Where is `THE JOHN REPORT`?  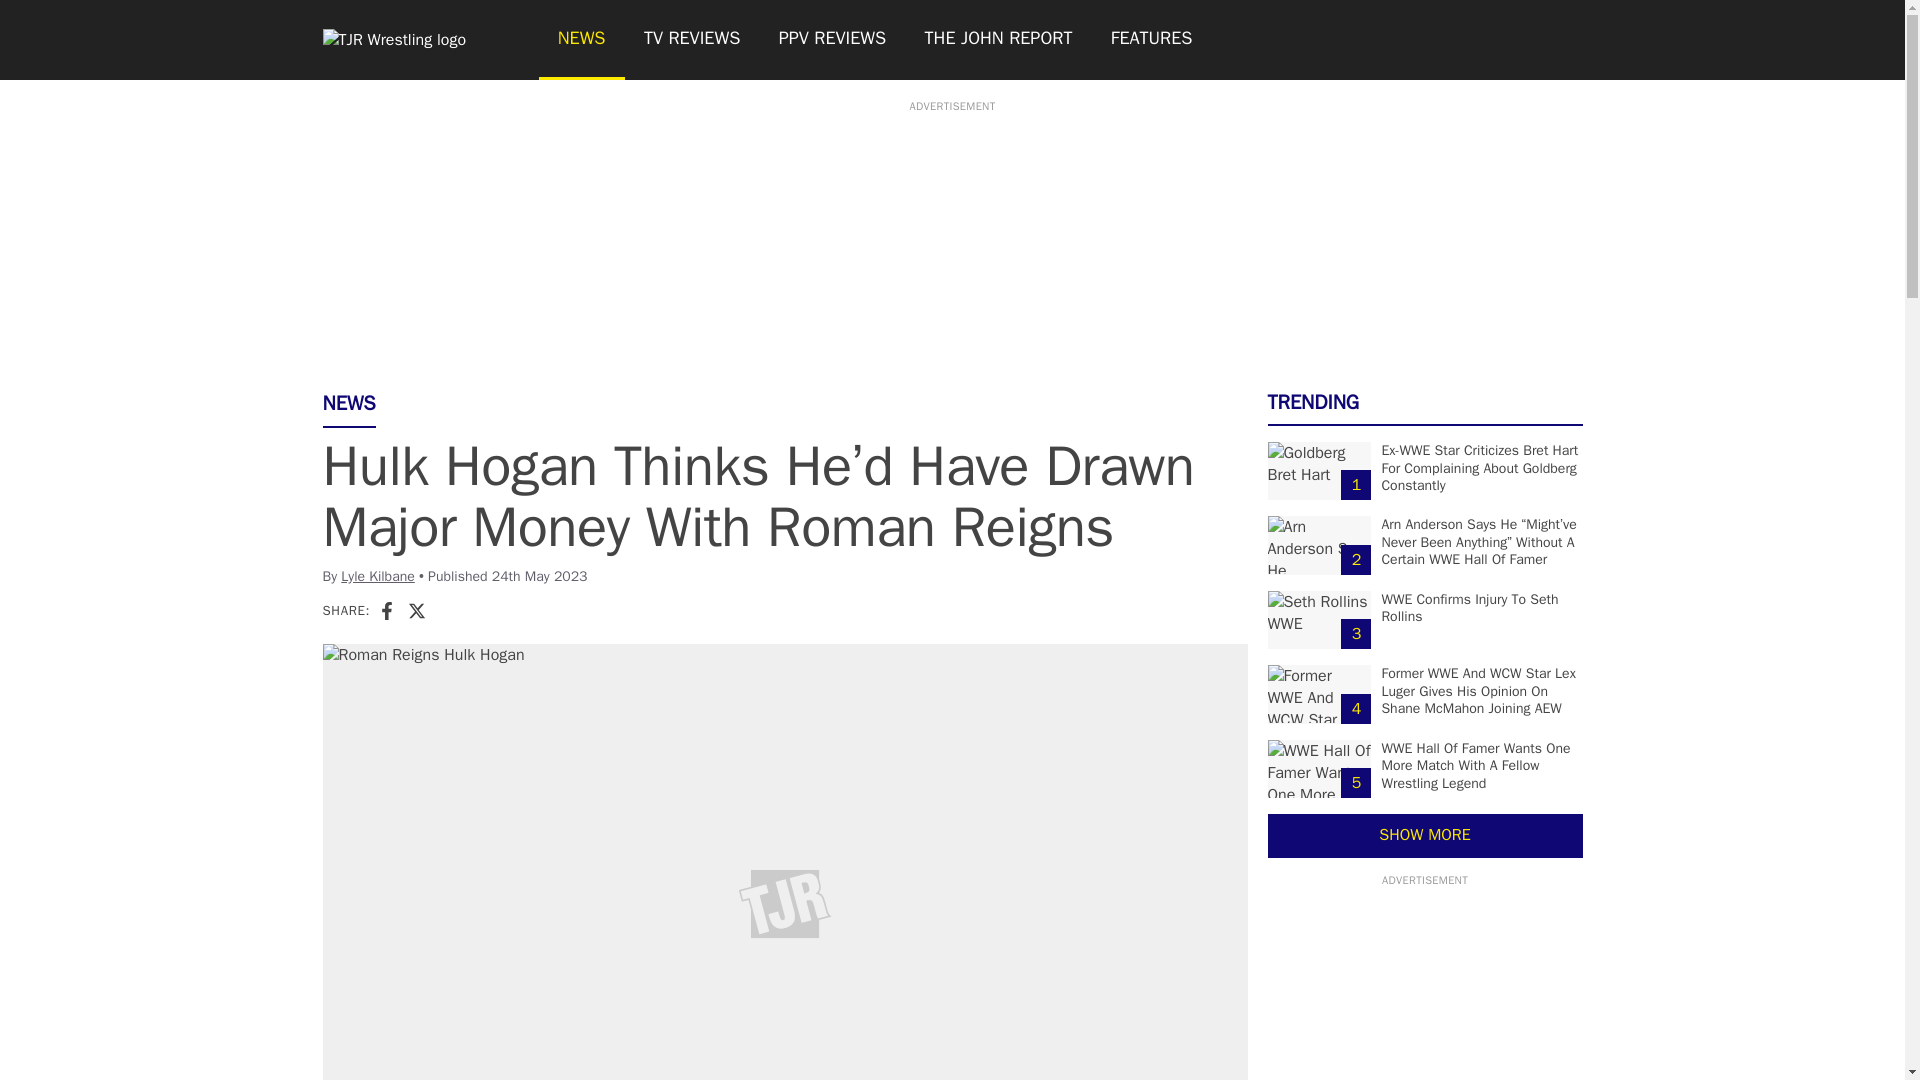 THE JOHN REPORT is located at coordinates (997, 40).